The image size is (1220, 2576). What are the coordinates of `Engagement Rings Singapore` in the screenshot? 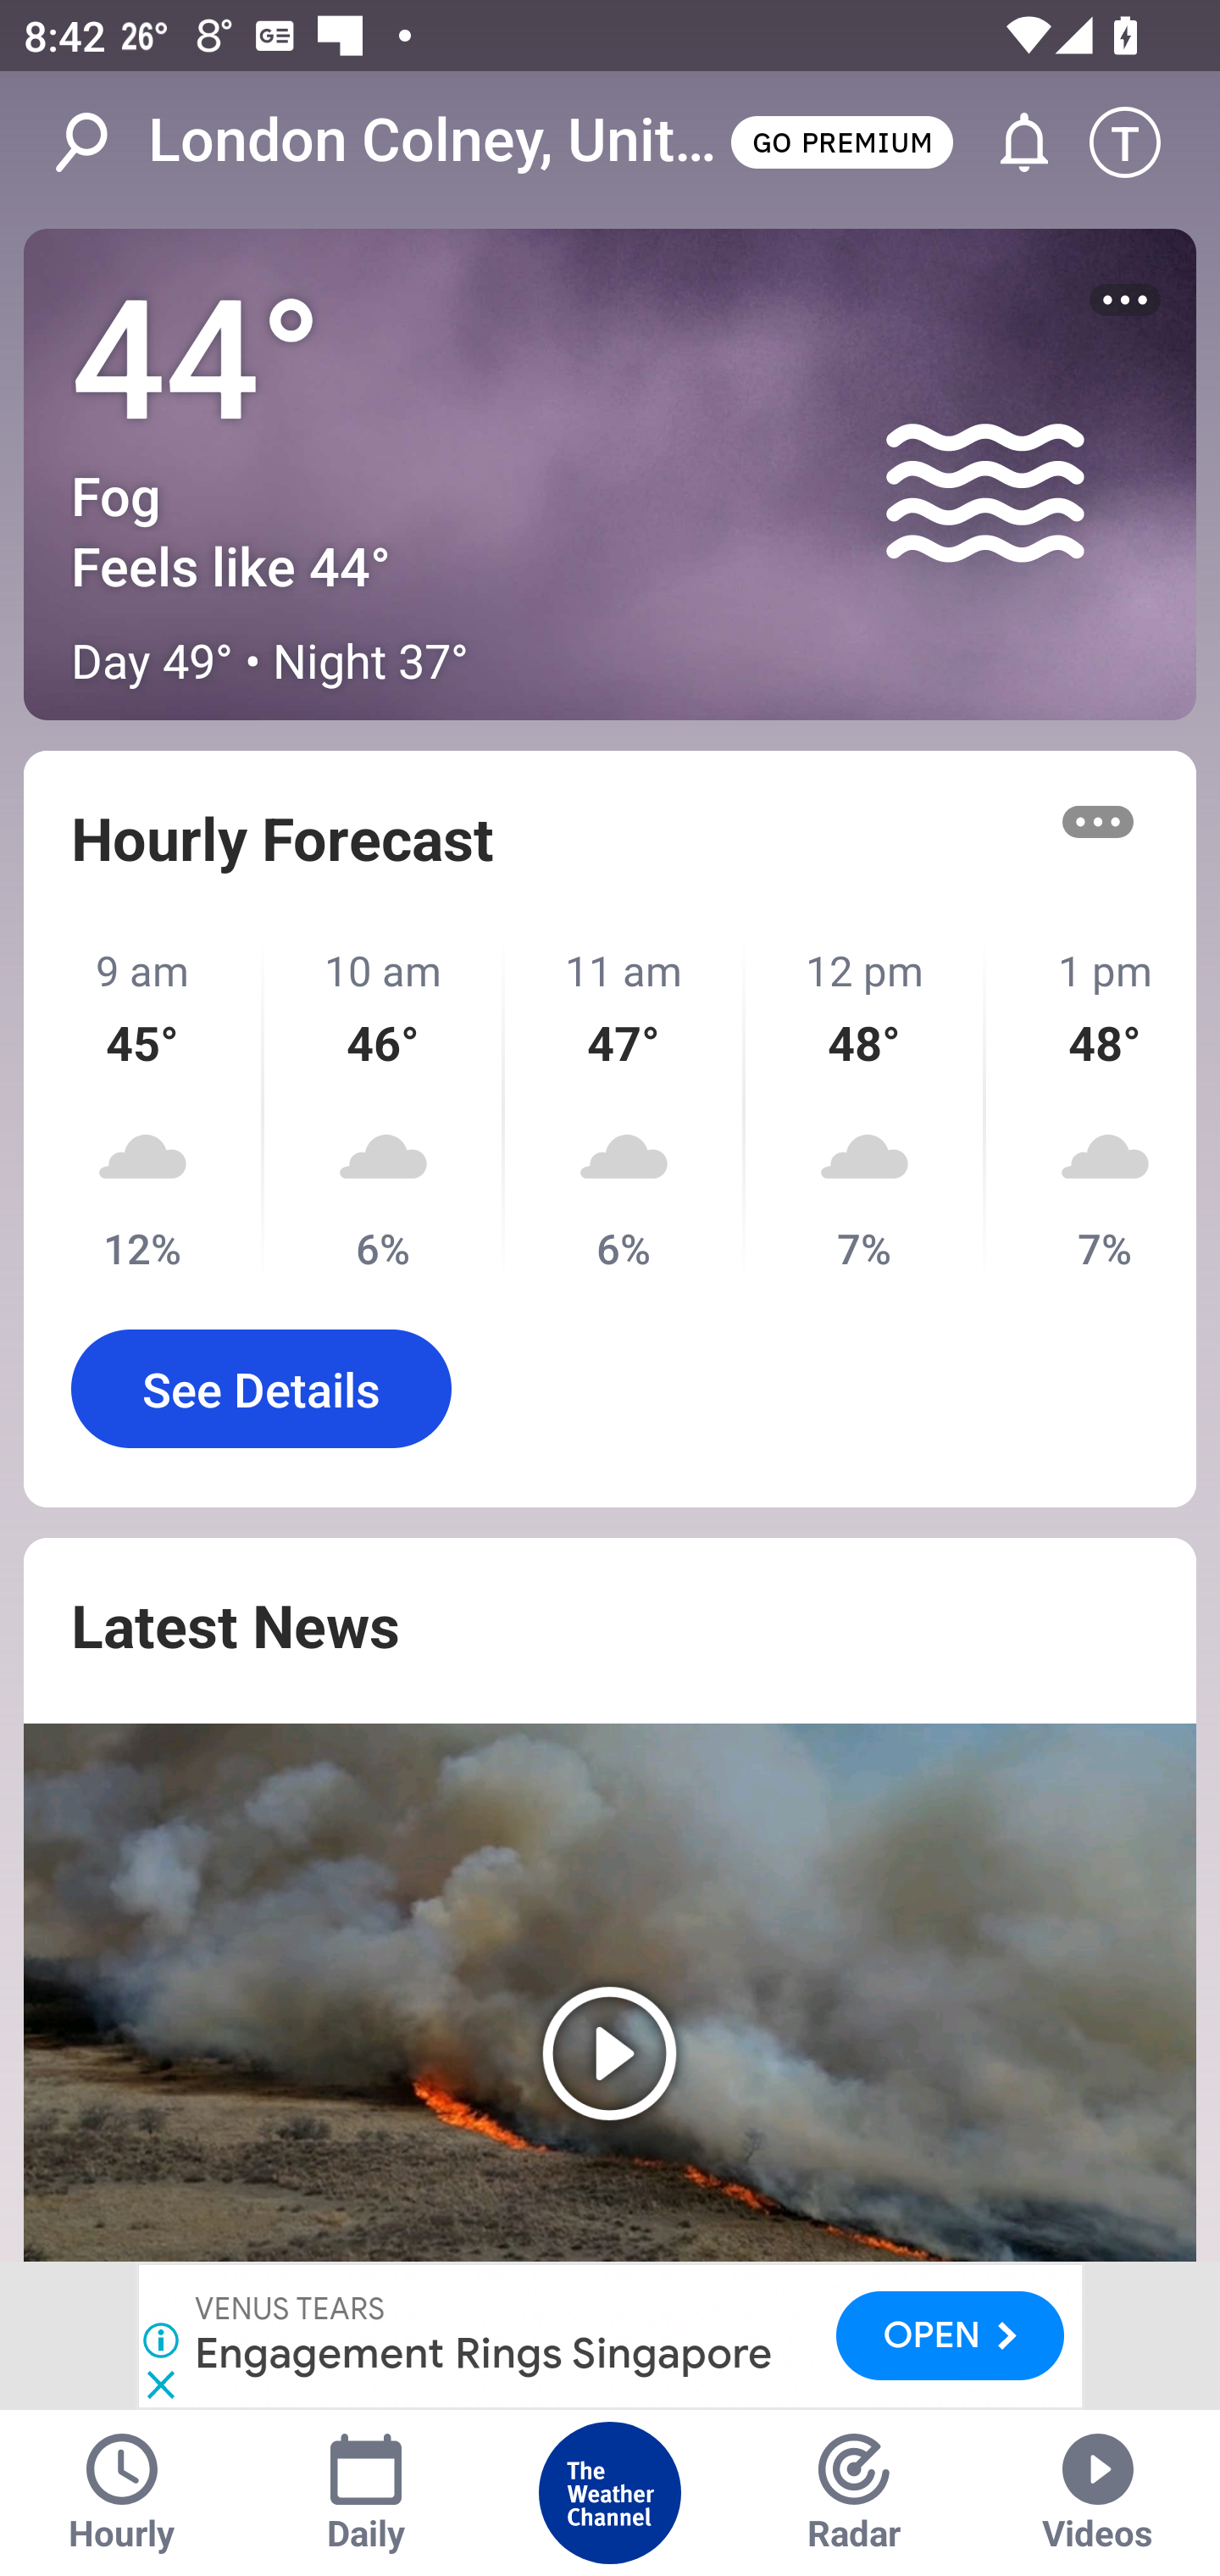 It's located at (485, 2352).